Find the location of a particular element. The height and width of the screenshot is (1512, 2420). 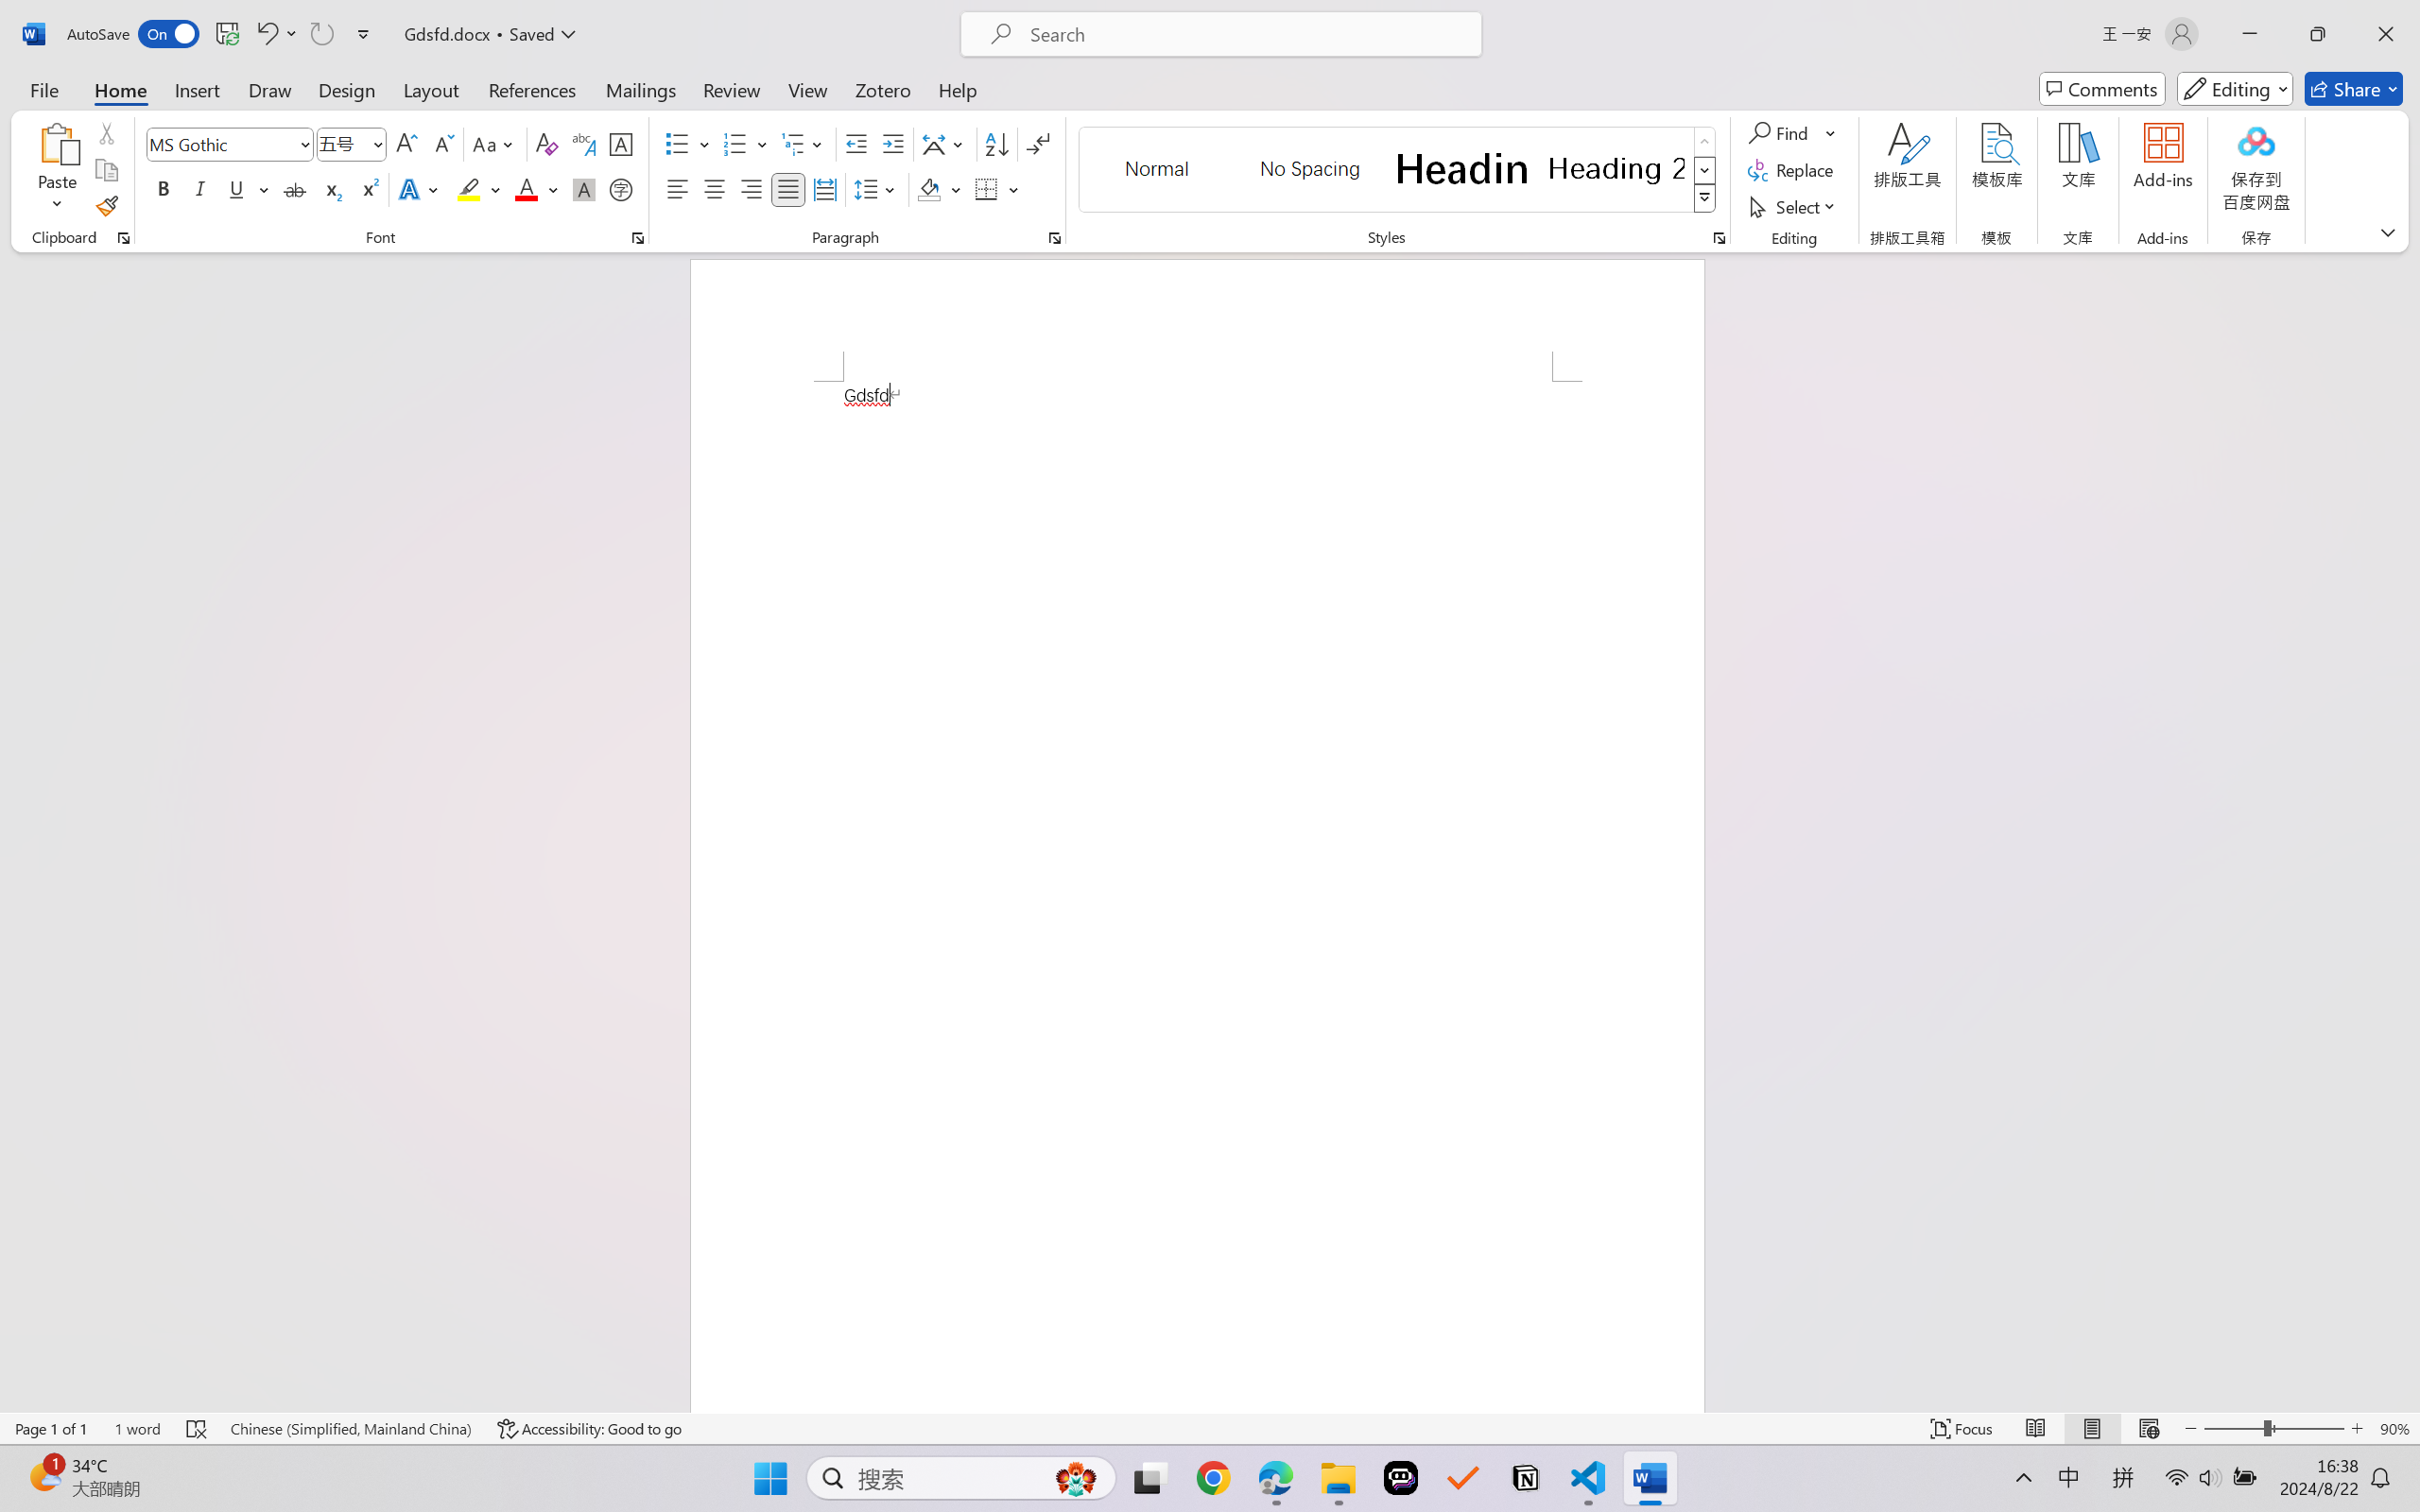

Select is located at coordinates (1795, 206).